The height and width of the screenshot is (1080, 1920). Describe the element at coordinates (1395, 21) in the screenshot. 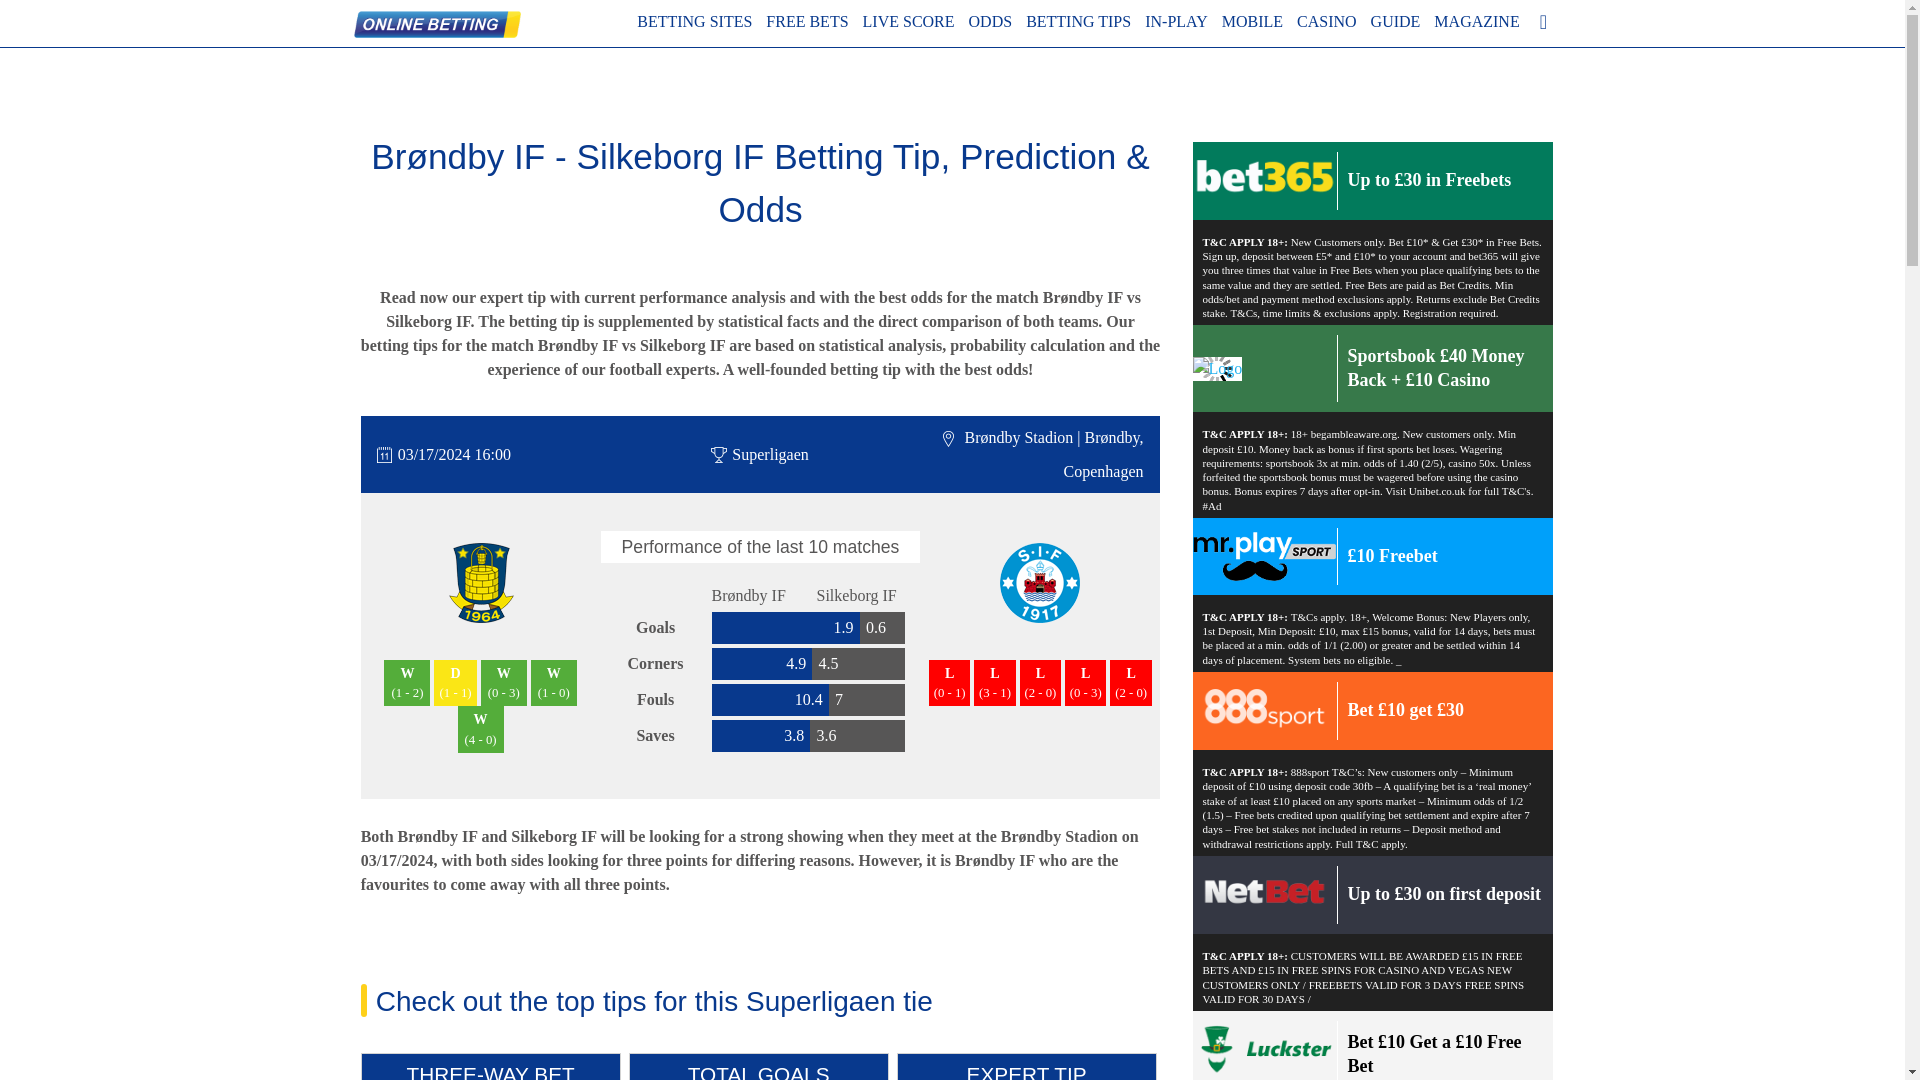

I see `GUIDE` at that location.